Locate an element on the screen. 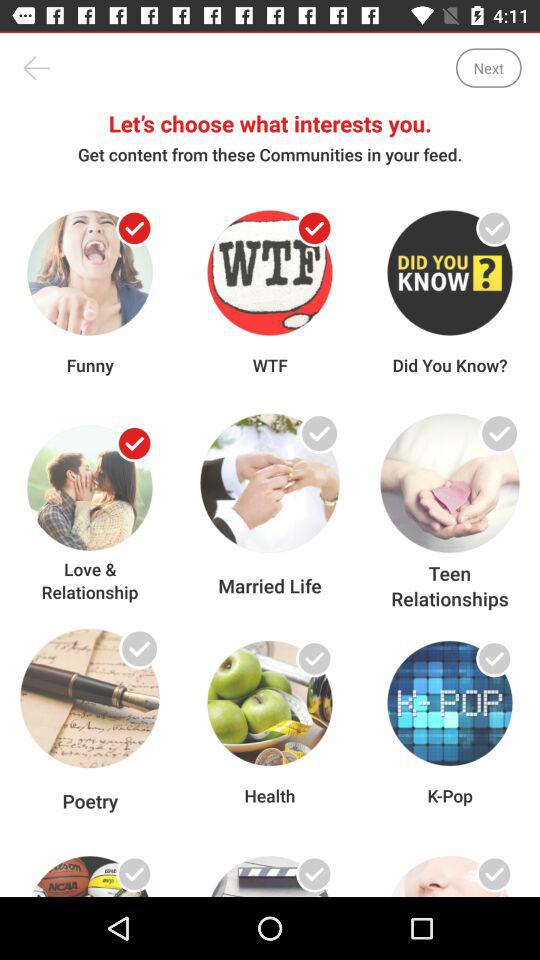 The width and height of the screenshot is (540, 960). click the tick is located at coordinates (494, 874).